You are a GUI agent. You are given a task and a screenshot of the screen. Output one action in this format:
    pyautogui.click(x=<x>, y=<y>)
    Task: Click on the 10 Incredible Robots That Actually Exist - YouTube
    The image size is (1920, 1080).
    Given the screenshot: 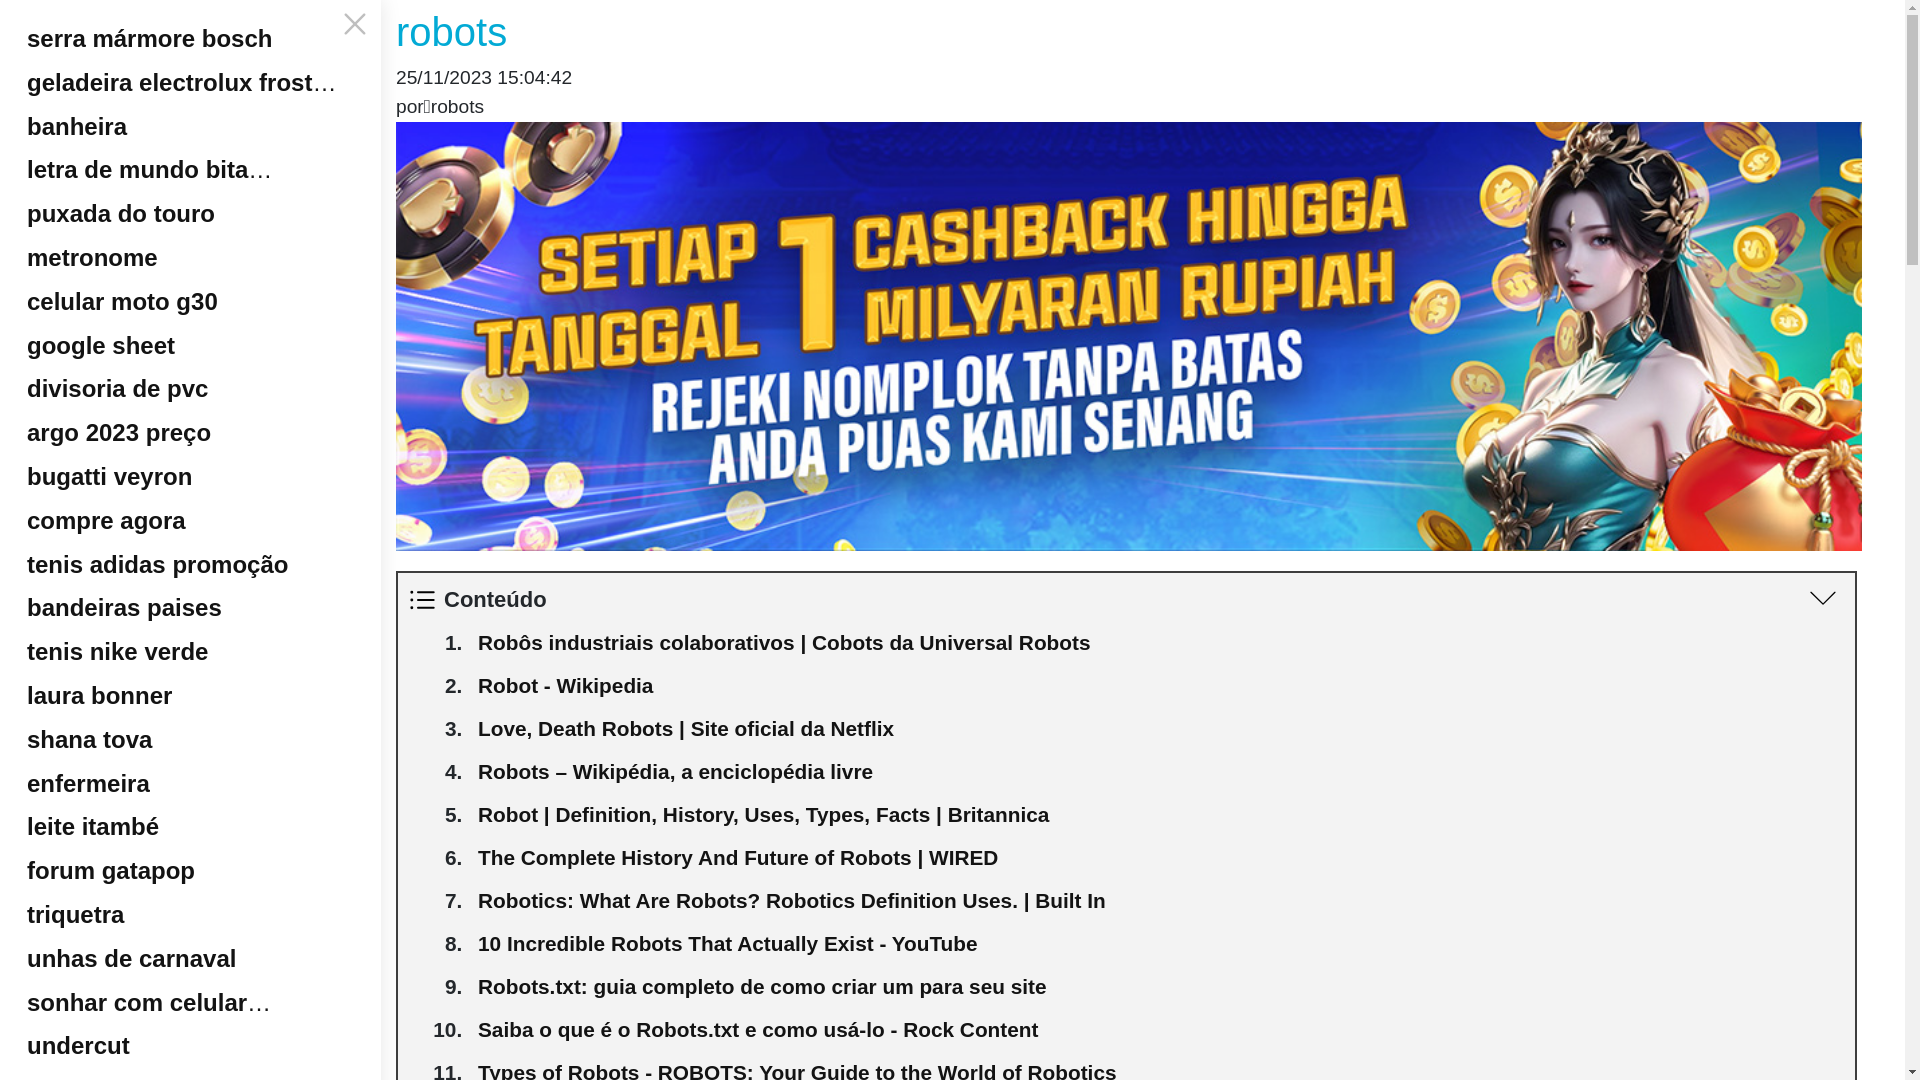 What is the action you would take?
    pyautogui.click(x=1162, y=948)
    